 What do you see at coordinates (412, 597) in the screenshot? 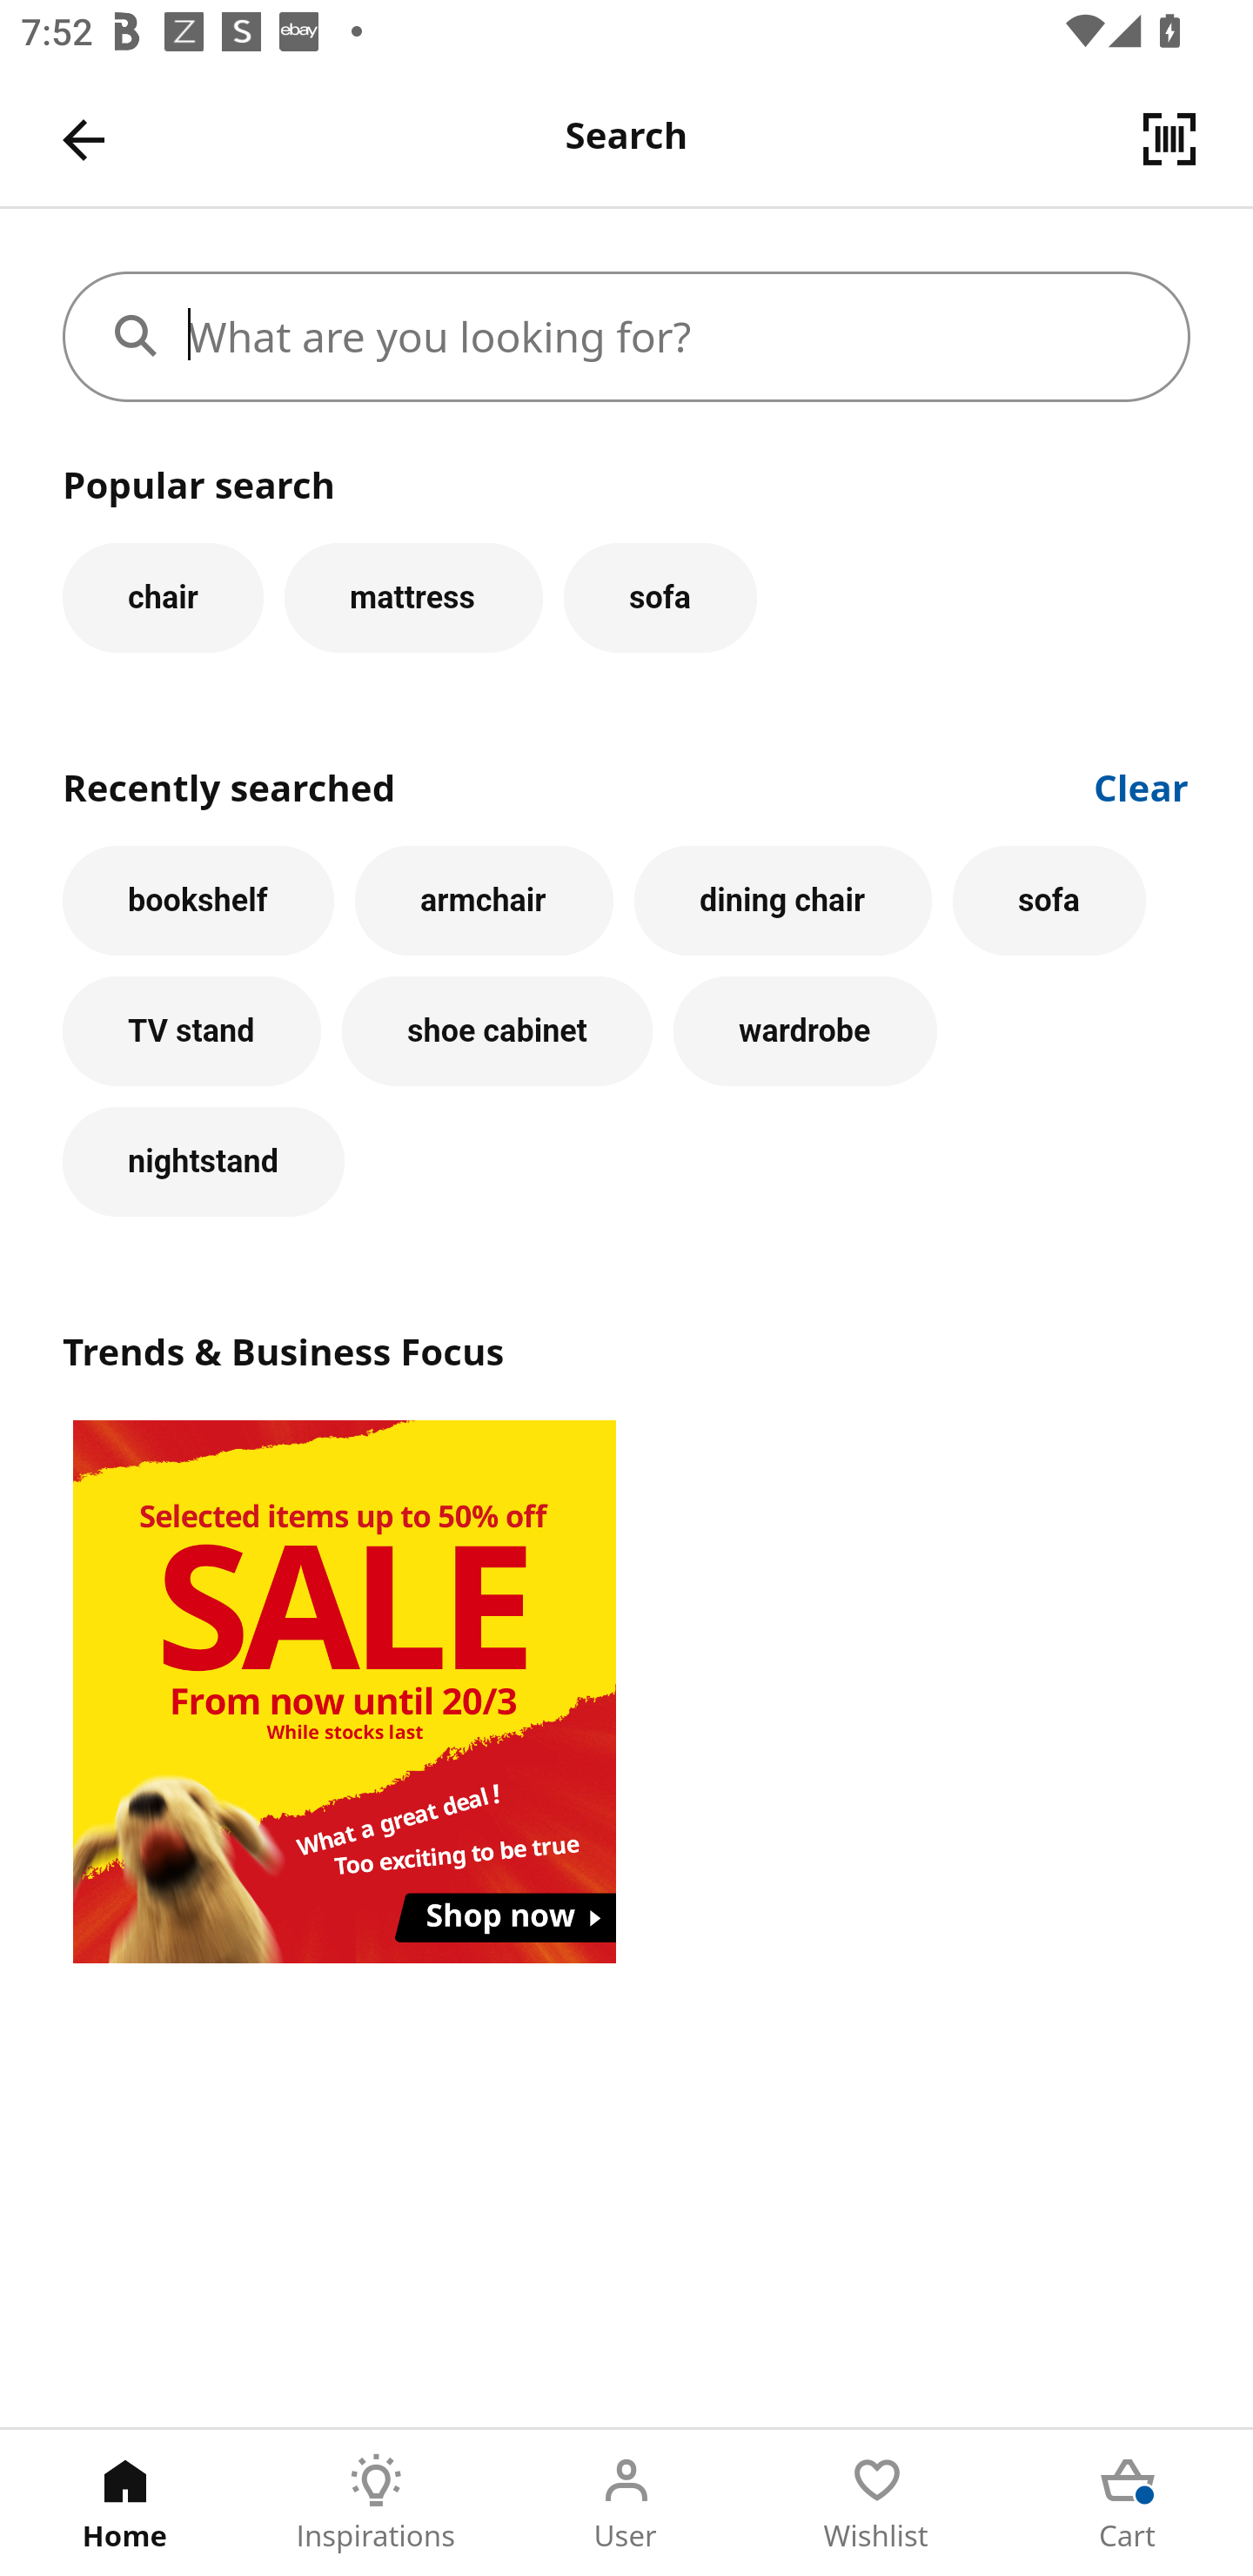
I see `mattress` at bounding box center [412, 597].